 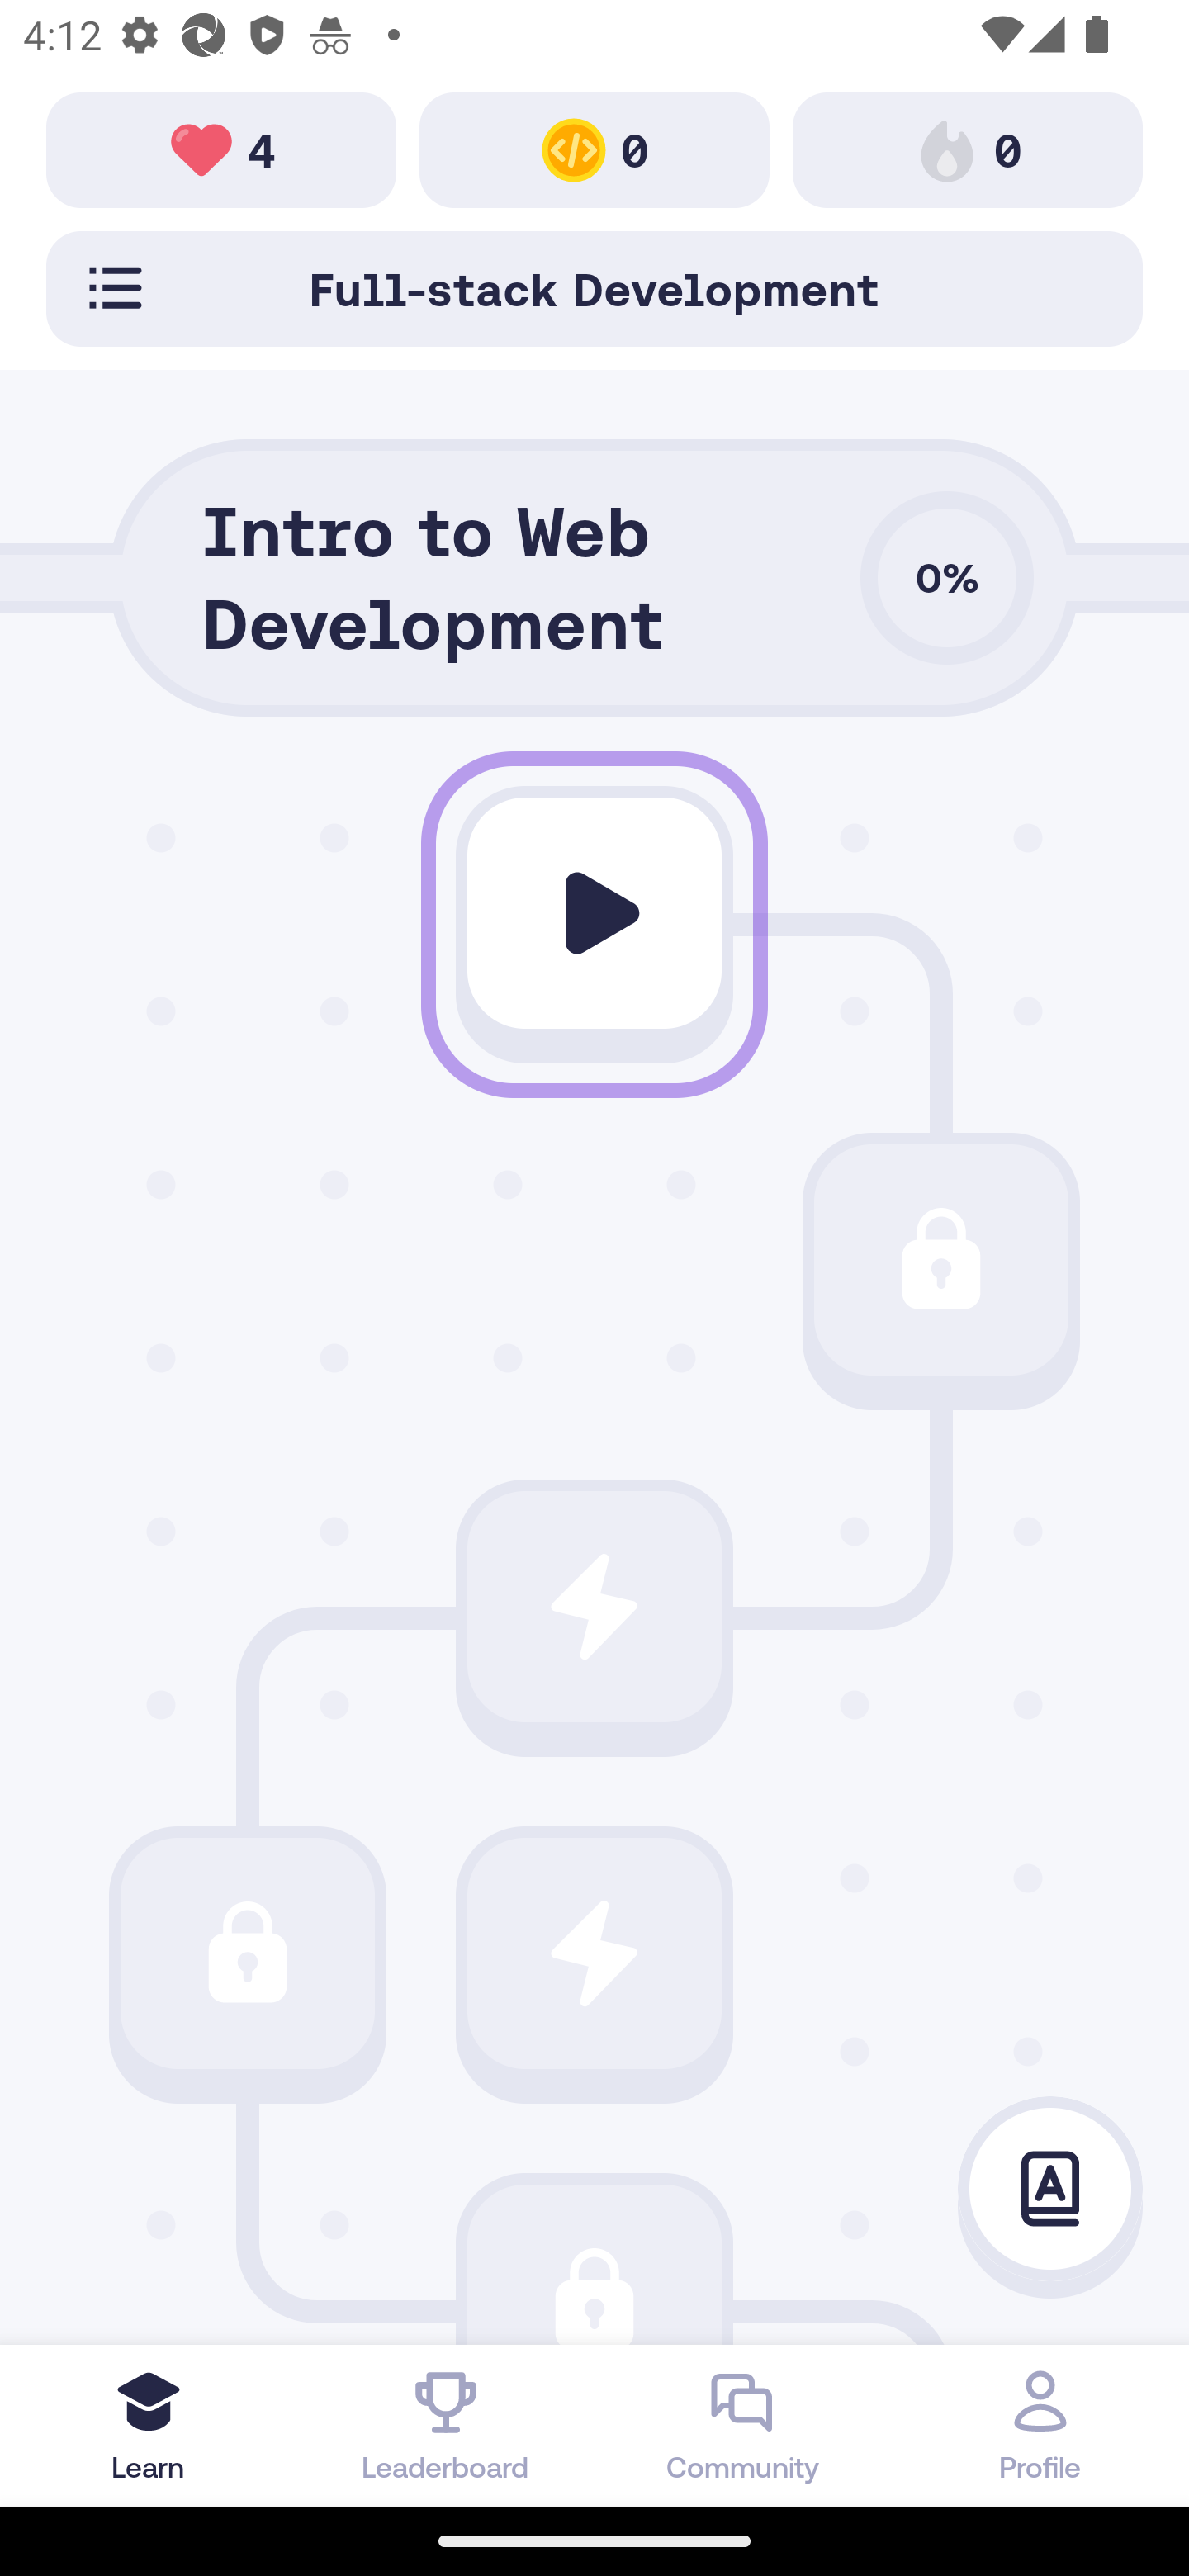 What do you see at coordinates (1040, 2425) in the screenshot?
I see `Profile` at bounding box center [1040, 2425].